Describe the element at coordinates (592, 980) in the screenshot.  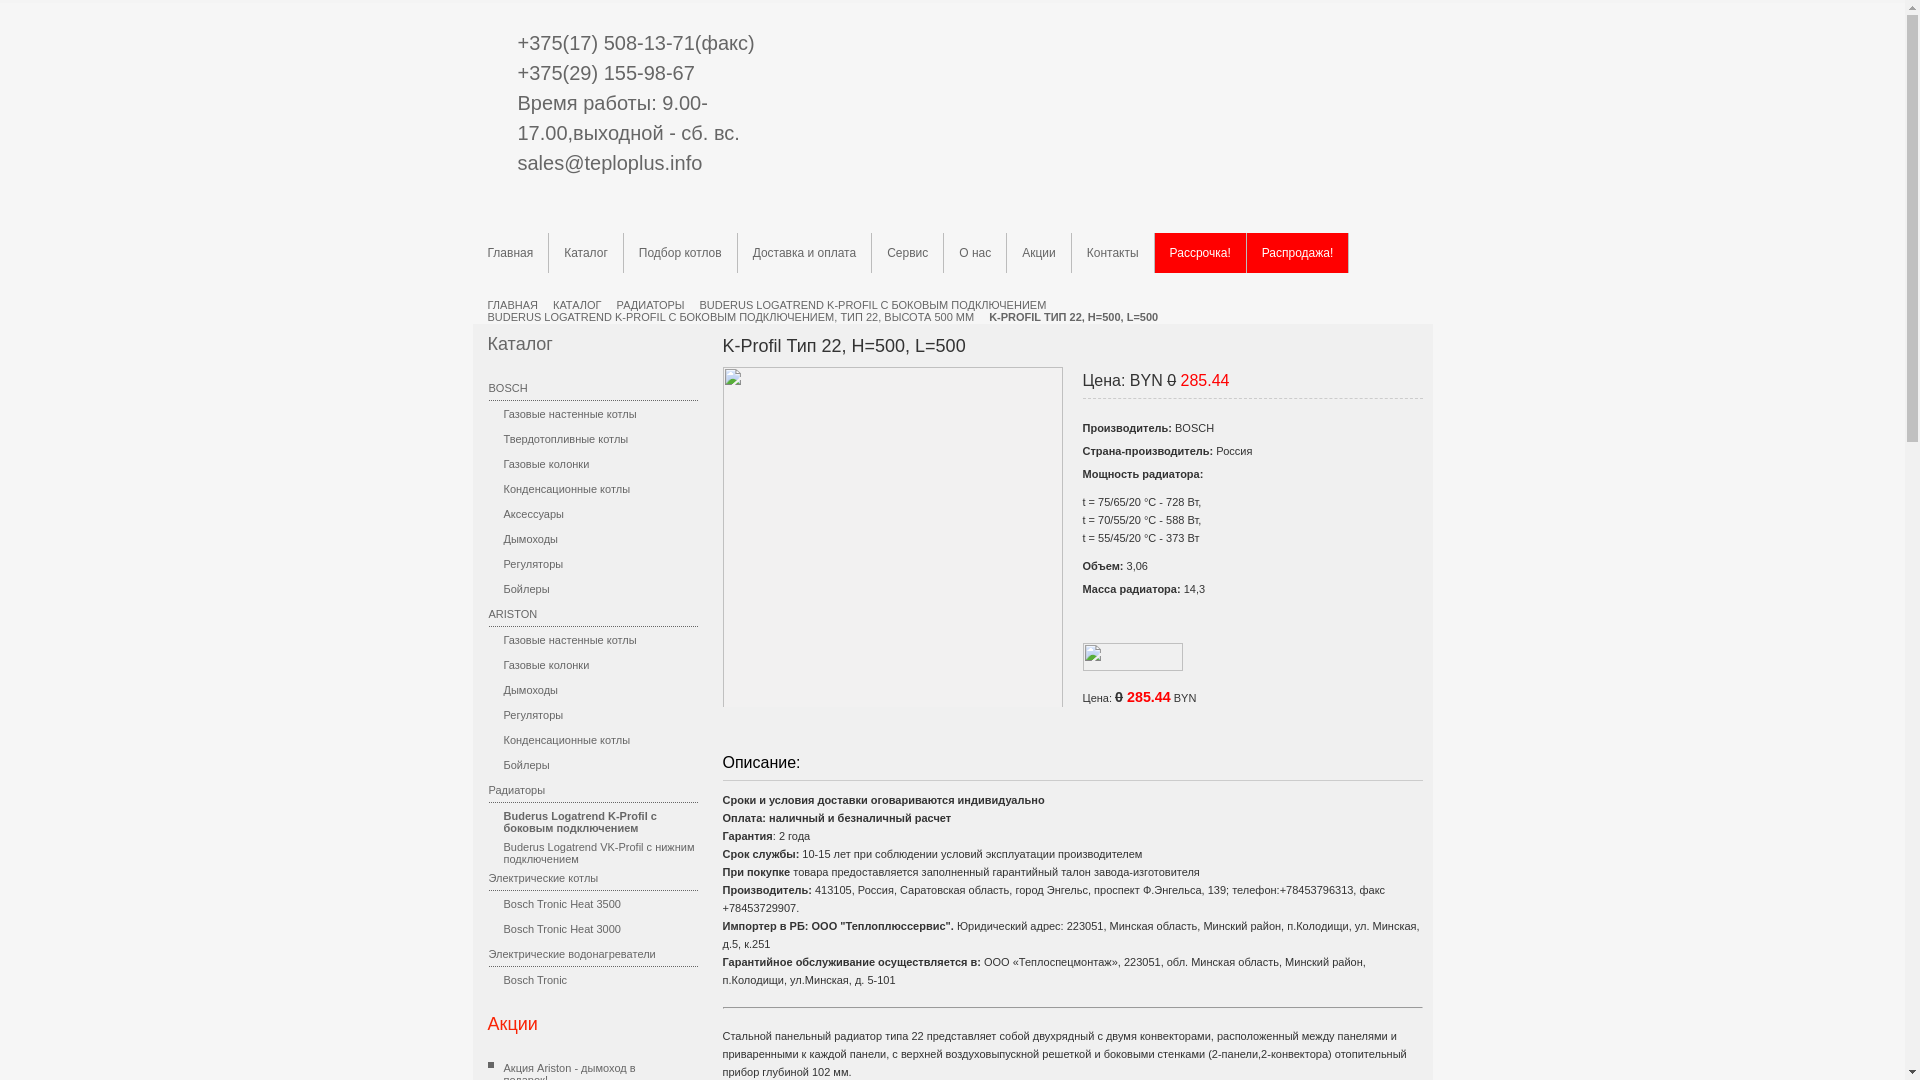
I see `Bosch Tronic` at that location.